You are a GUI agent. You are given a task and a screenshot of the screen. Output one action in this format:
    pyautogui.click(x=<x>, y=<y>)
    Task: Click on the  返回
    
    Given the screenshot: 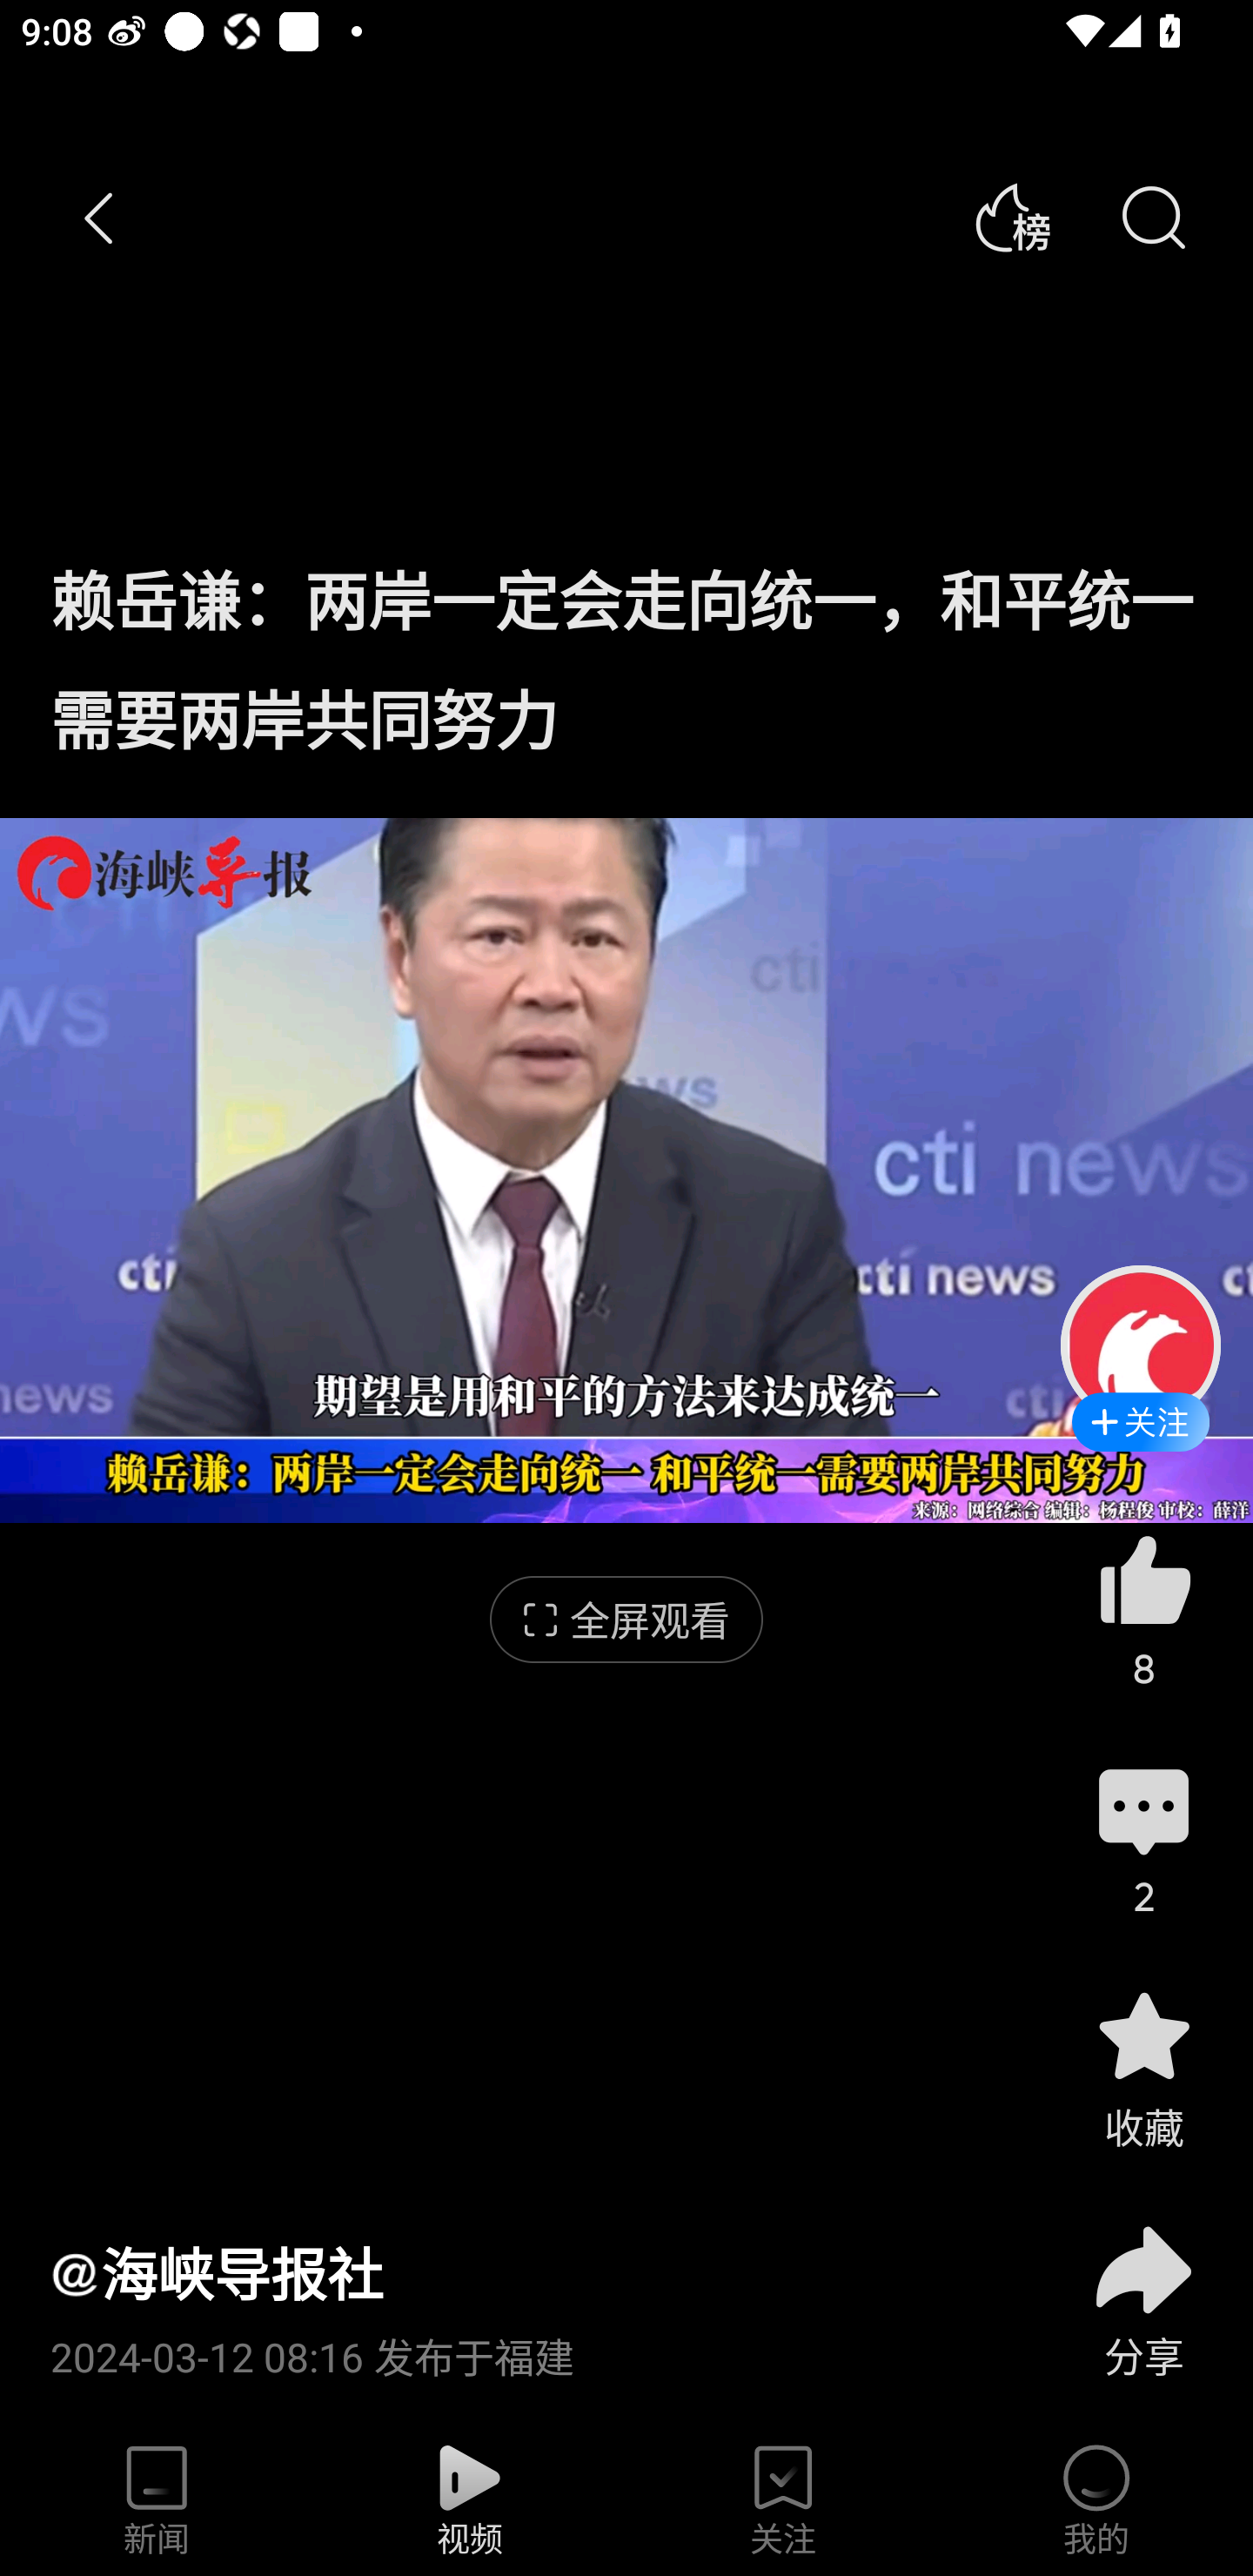 What is the action you would take?
    pyautogui.click(x=100, y=218)
    